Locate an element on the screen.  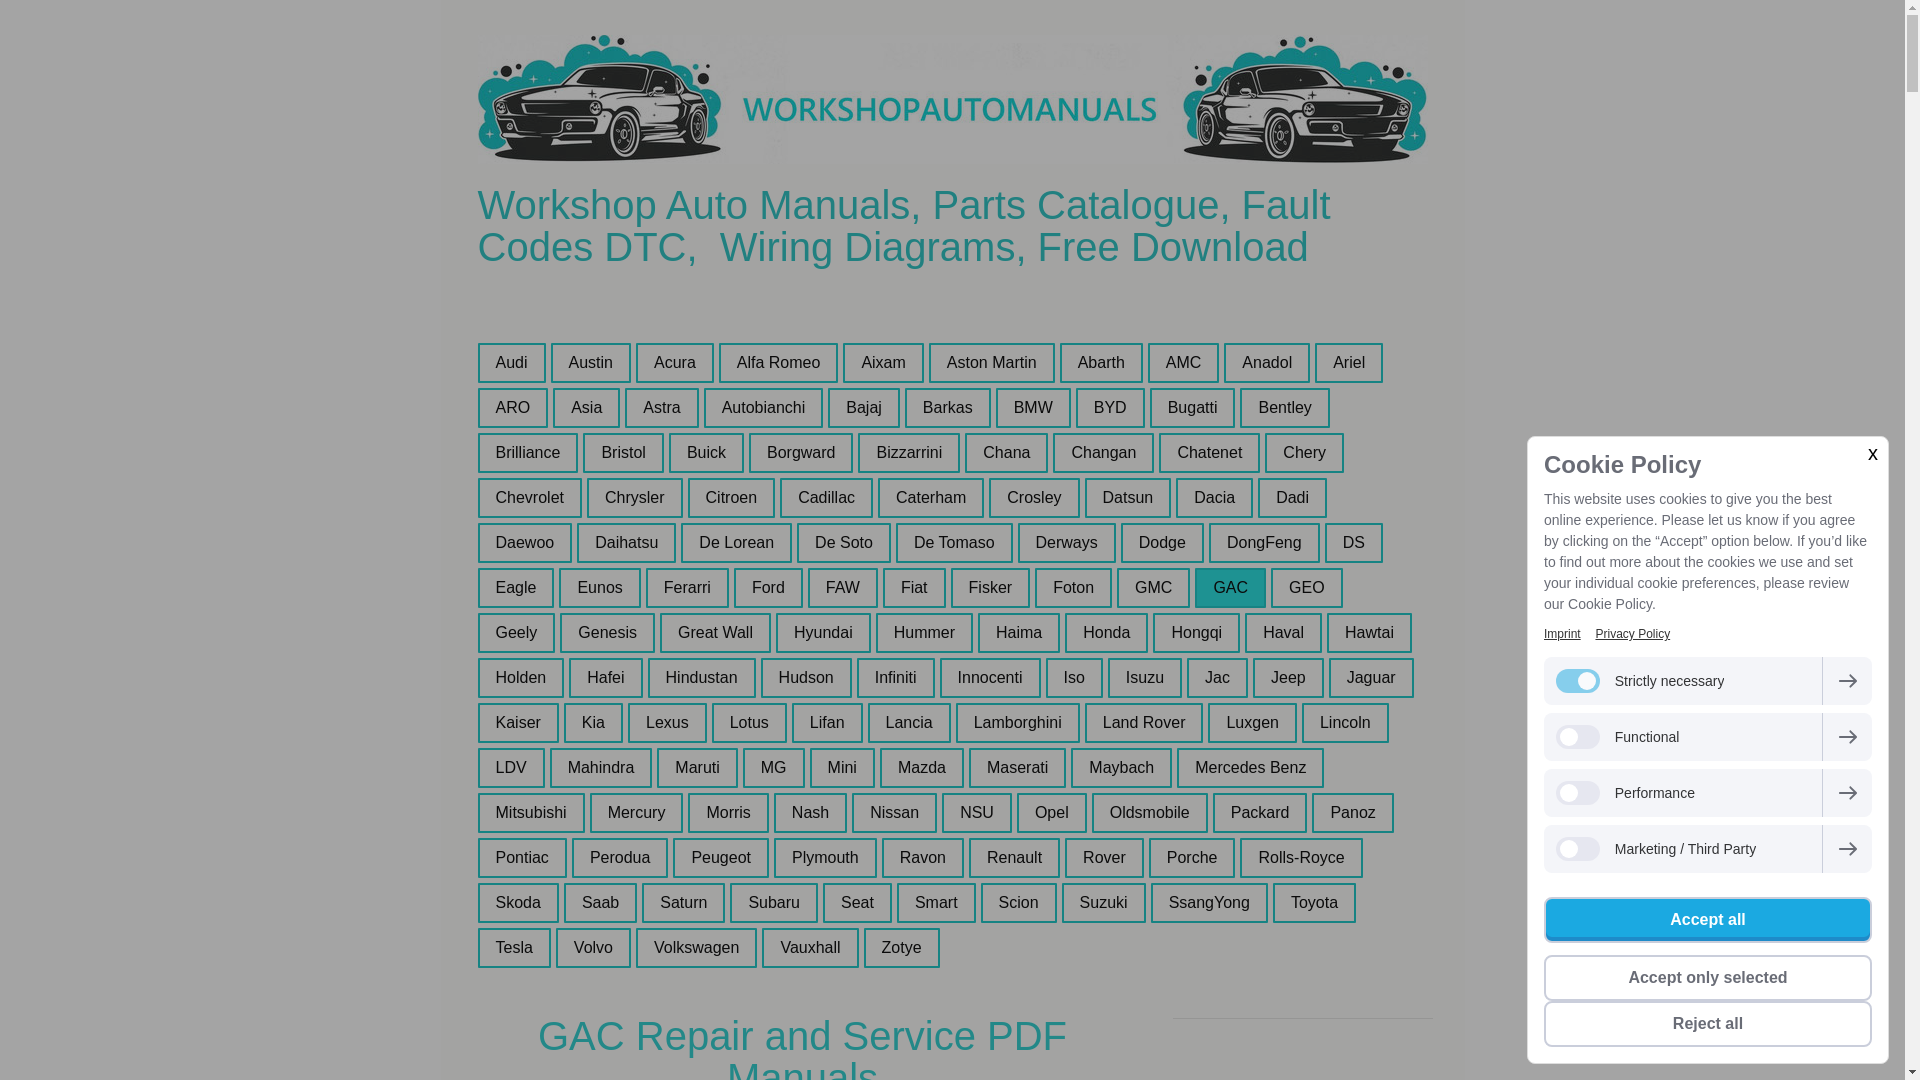
Chrysler is located at coordinates (635, 498).